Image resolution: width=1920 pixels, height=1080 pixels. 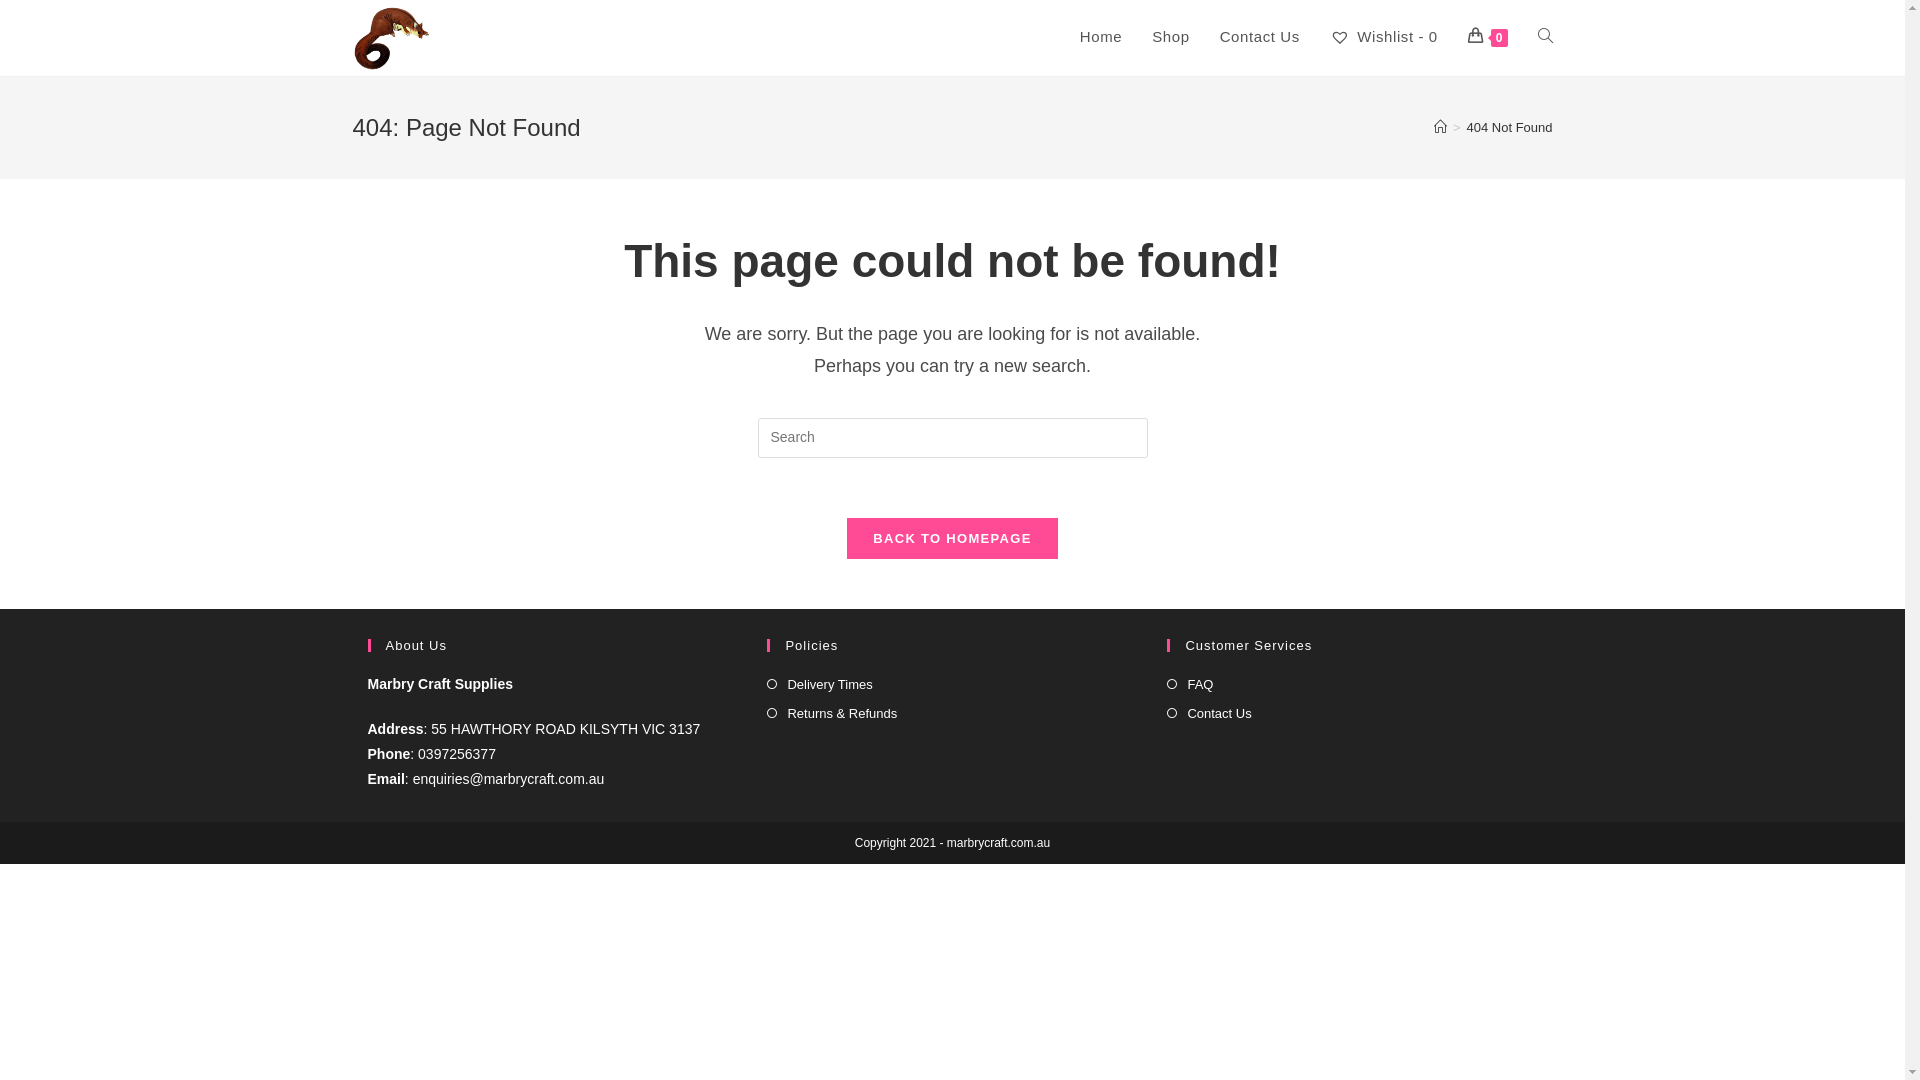 I want to click on enquiries@marbrycraft.com.au, so click(x=509, y=779).